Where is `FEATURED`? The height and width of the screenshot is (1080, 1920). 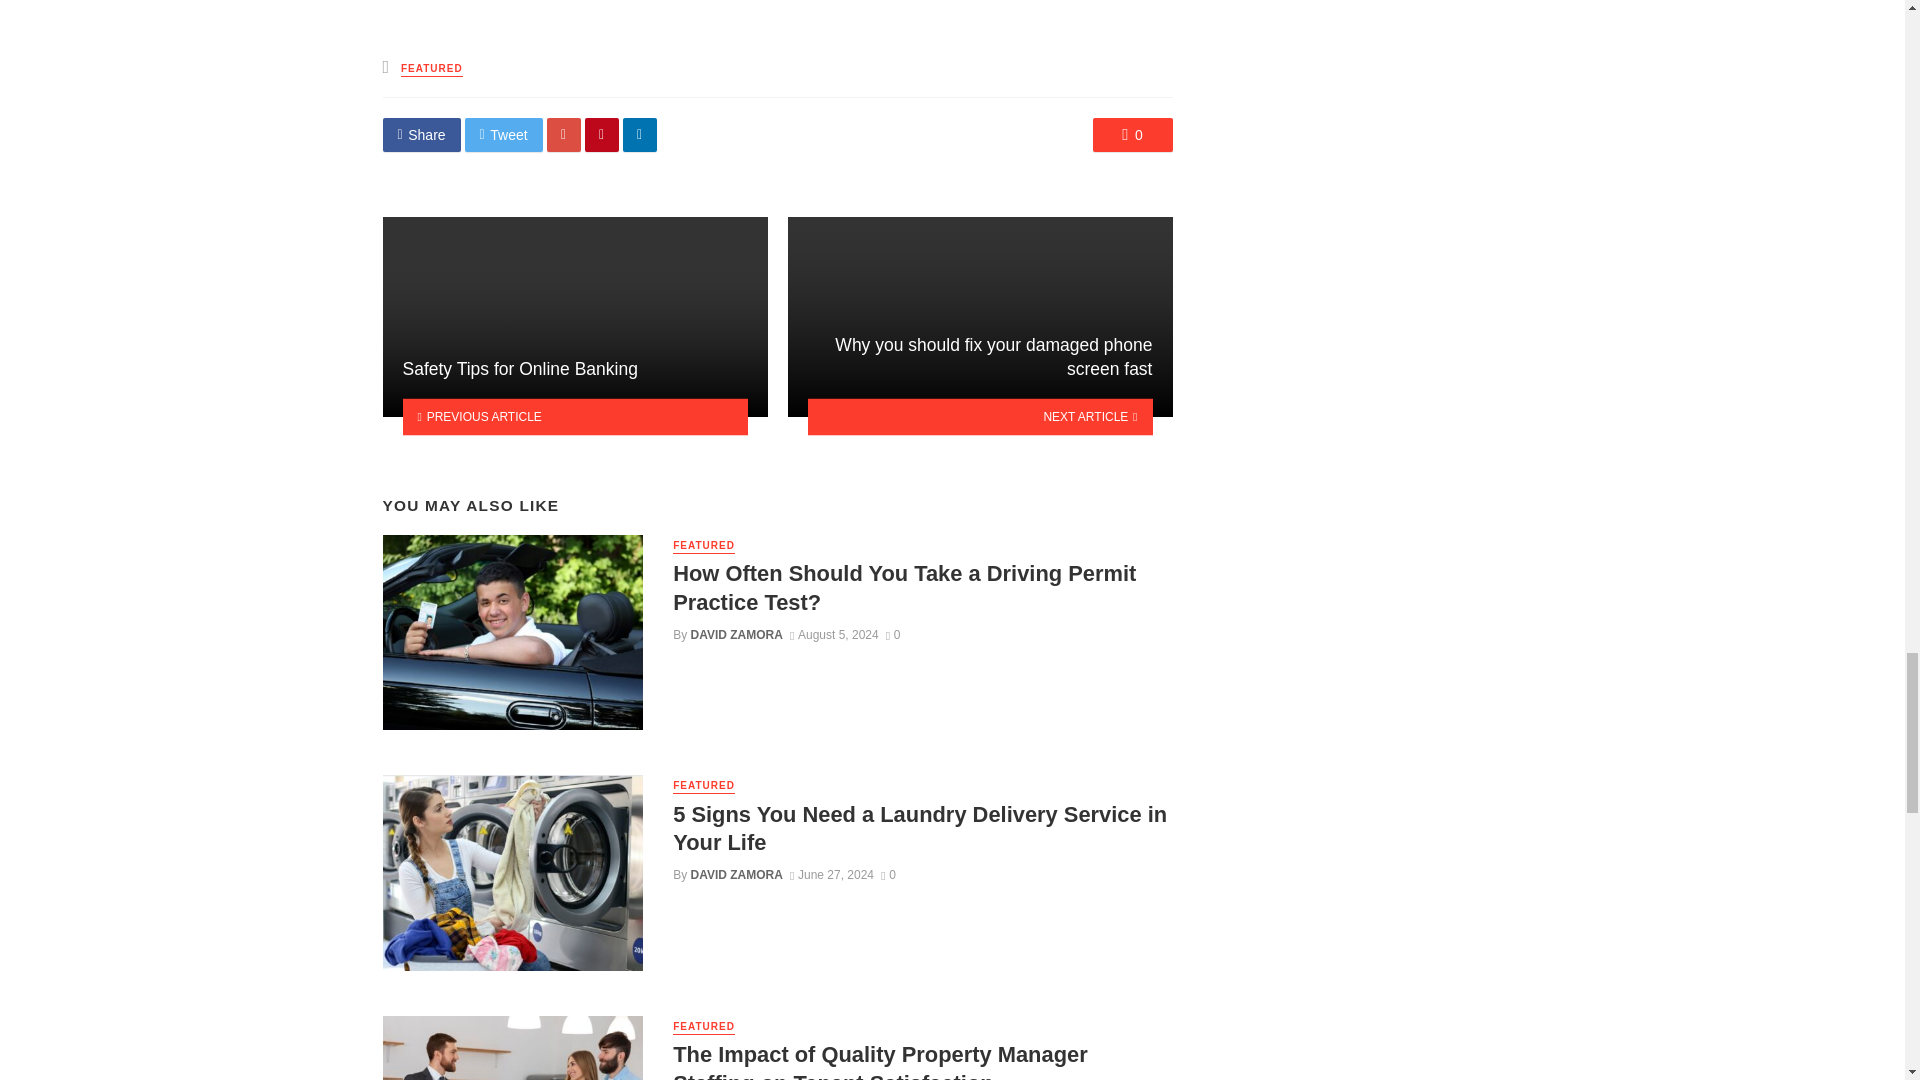
FEATURED is located at coordinates (704, 546).